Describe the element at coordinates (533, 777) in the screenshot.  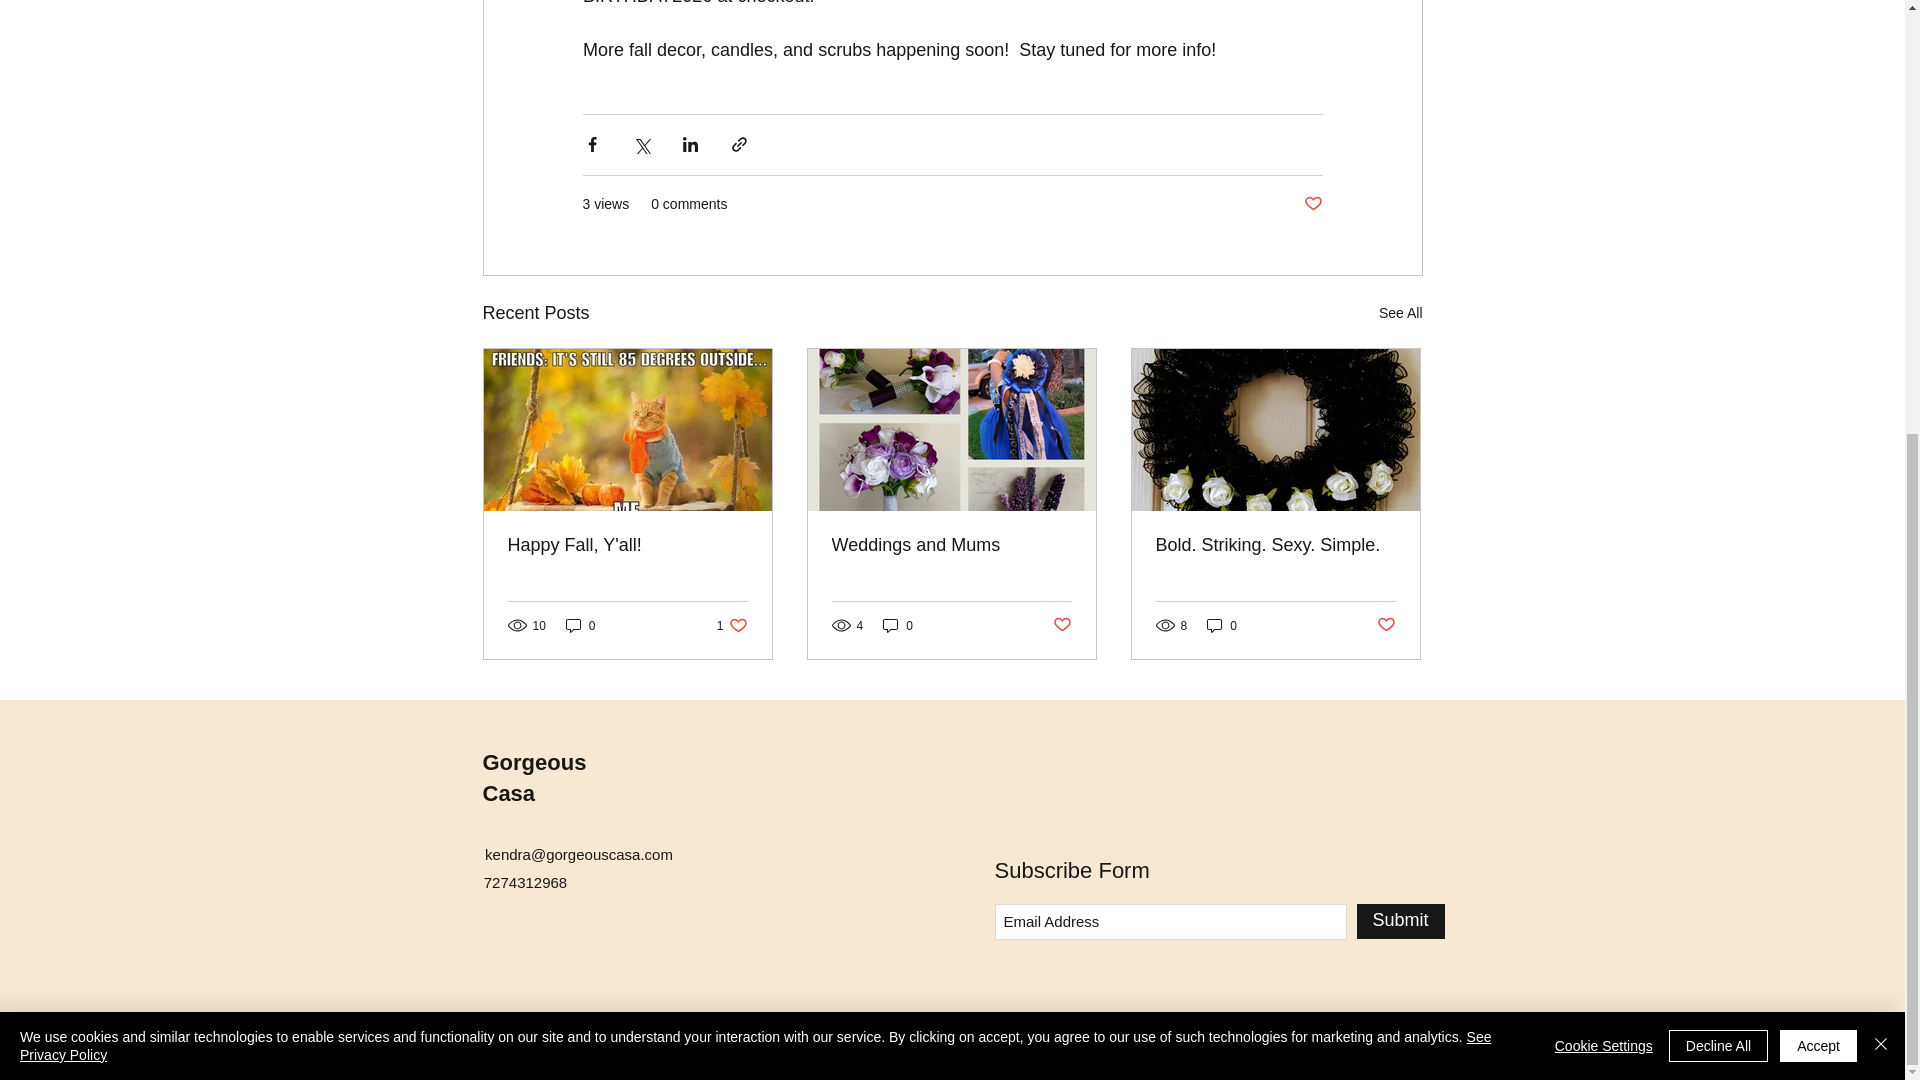
I see `See All` at that location.